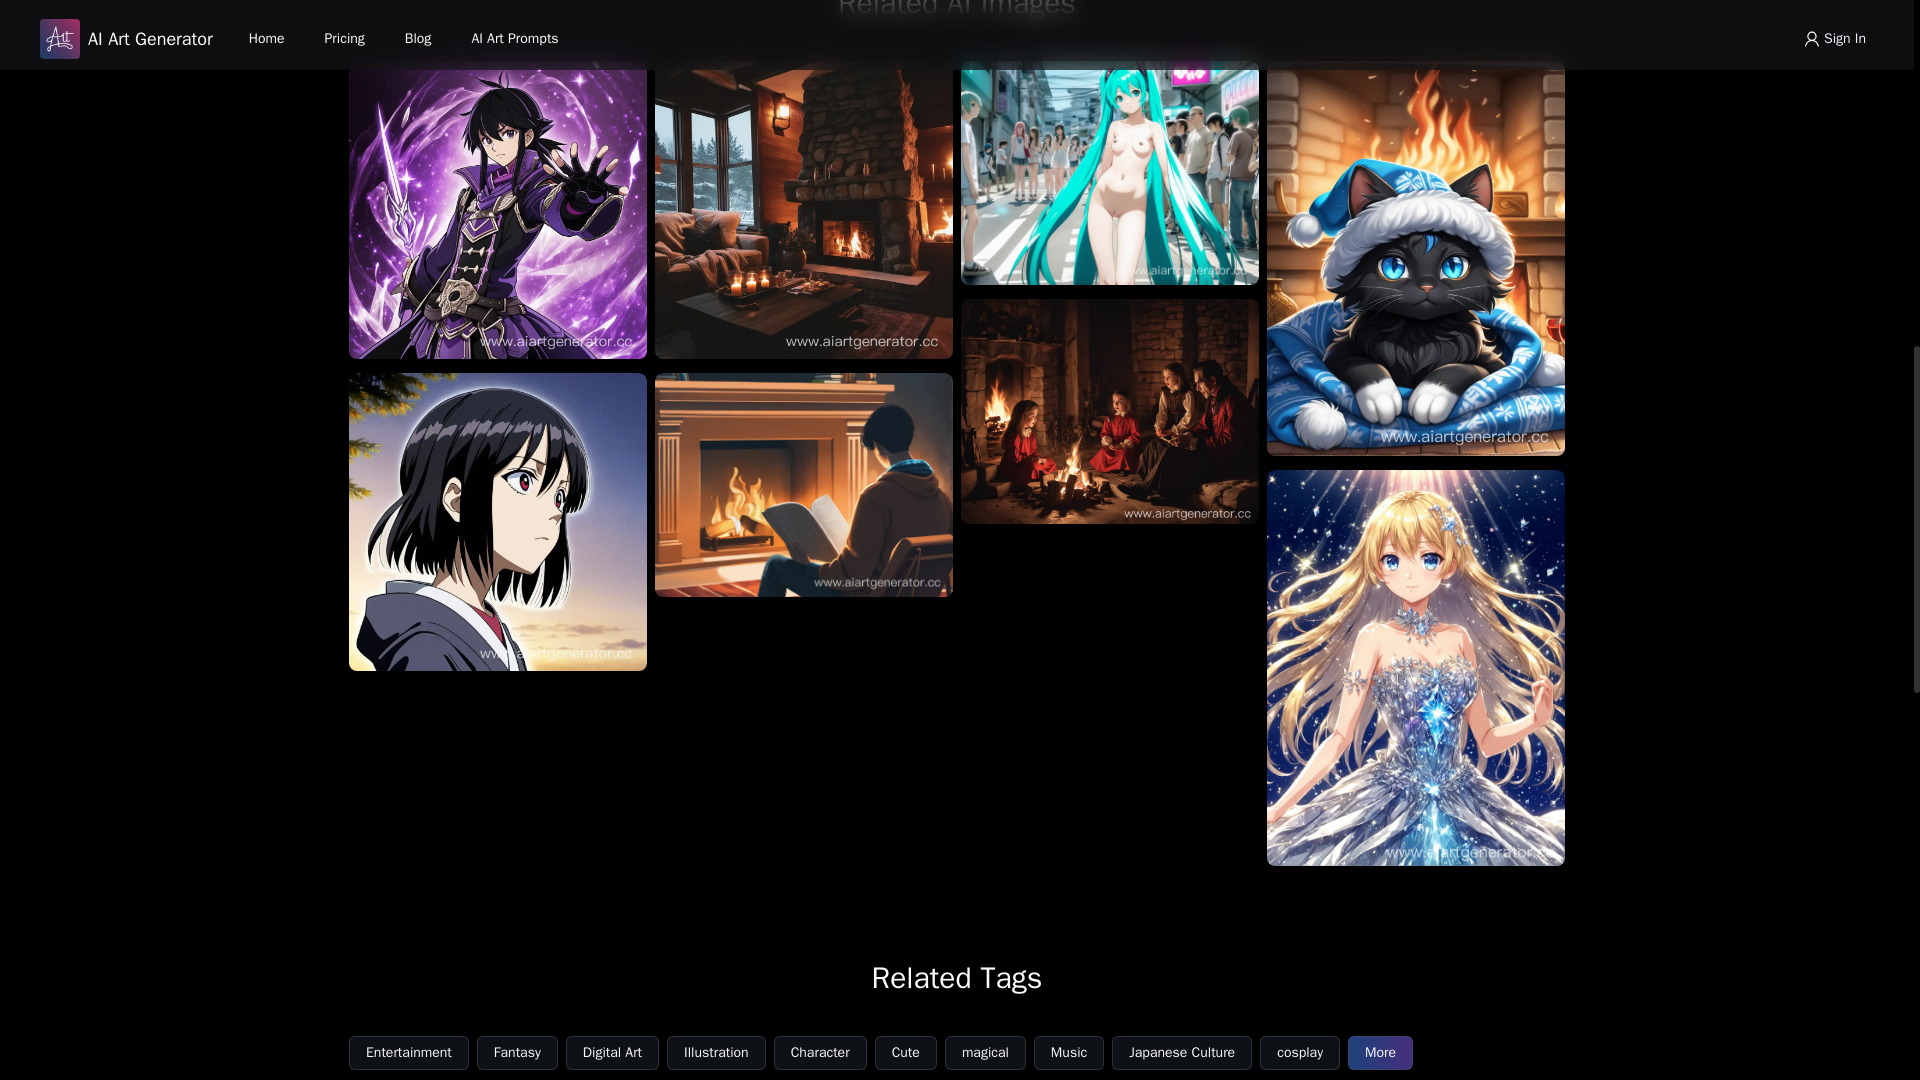 This screenshot has width=1920, height=1080. What do you see at coordinates (1300, 1052) in the screenshot?
I see `cosplay` at bounding box center [1300, 1052].